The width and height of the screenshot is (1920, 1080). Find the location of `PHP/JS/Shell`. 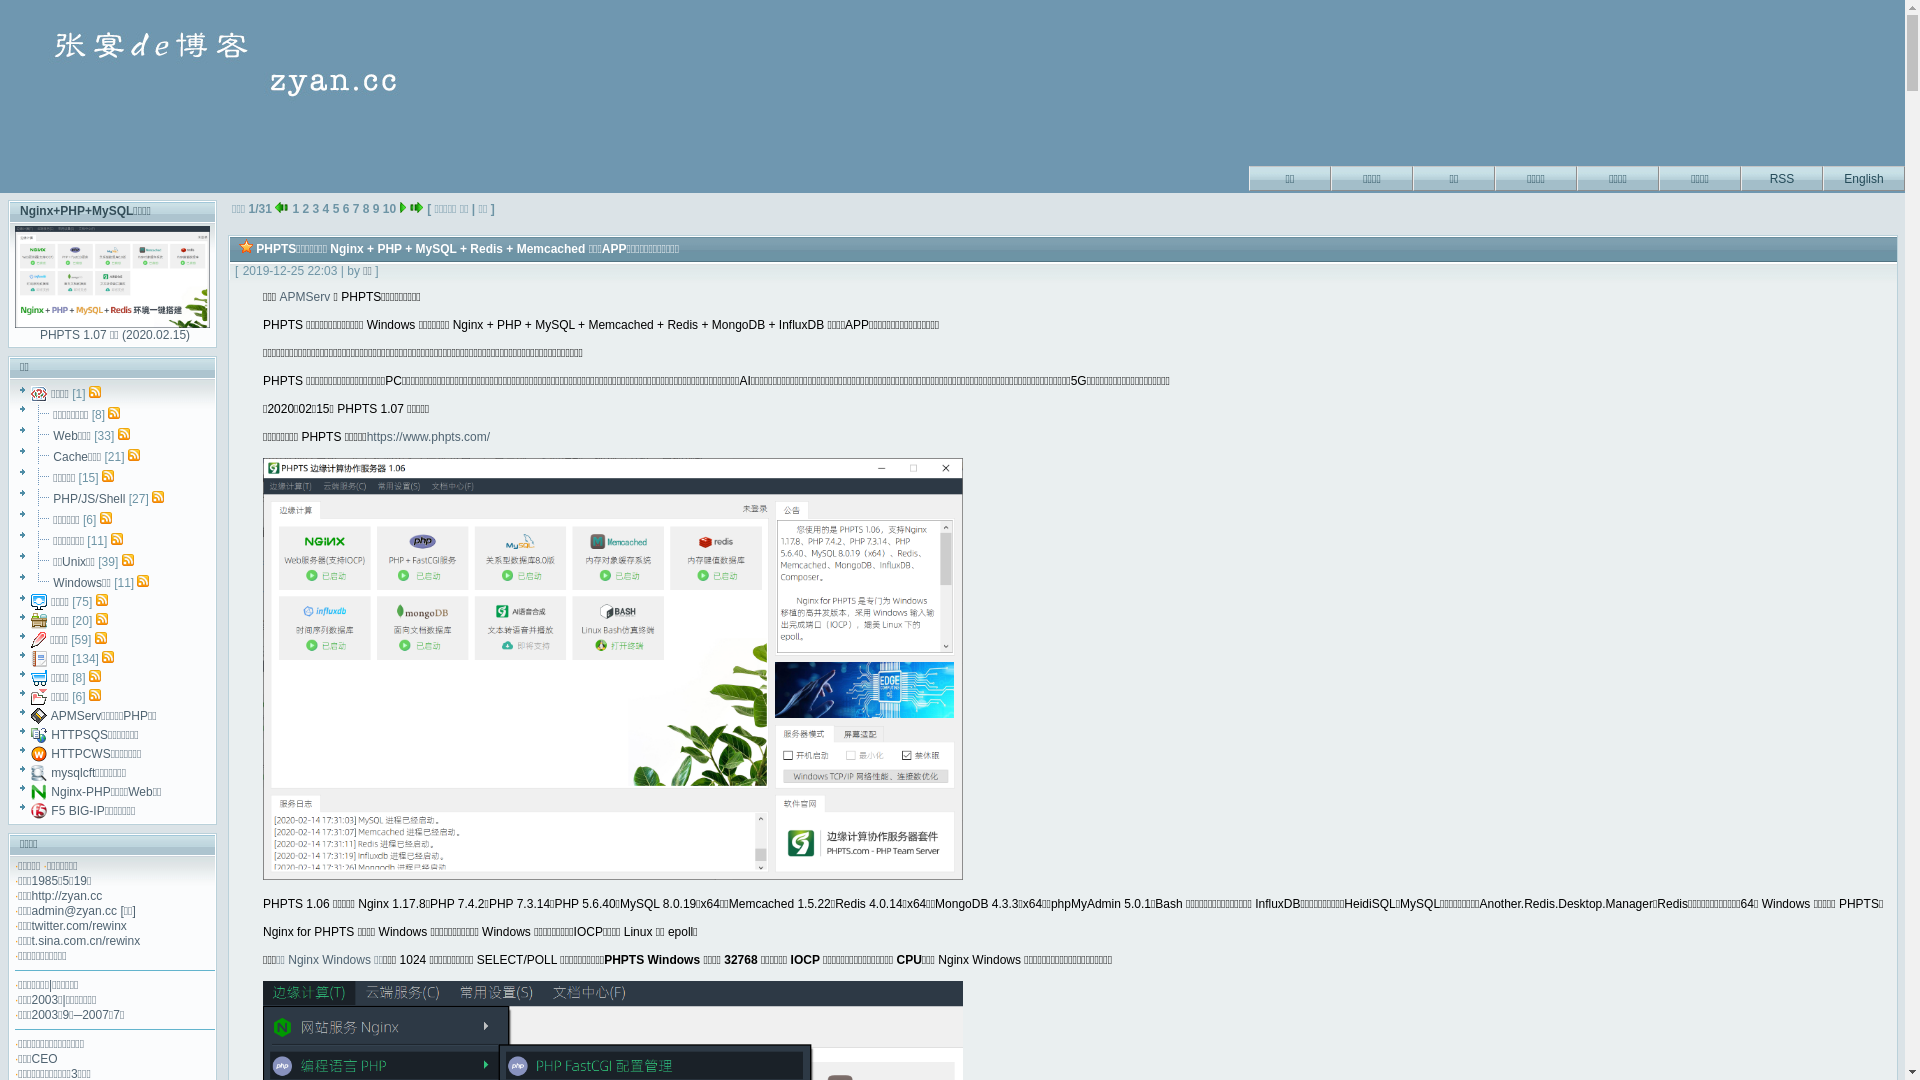

PHP/JS/Shell is located at coordinates (89, 499).